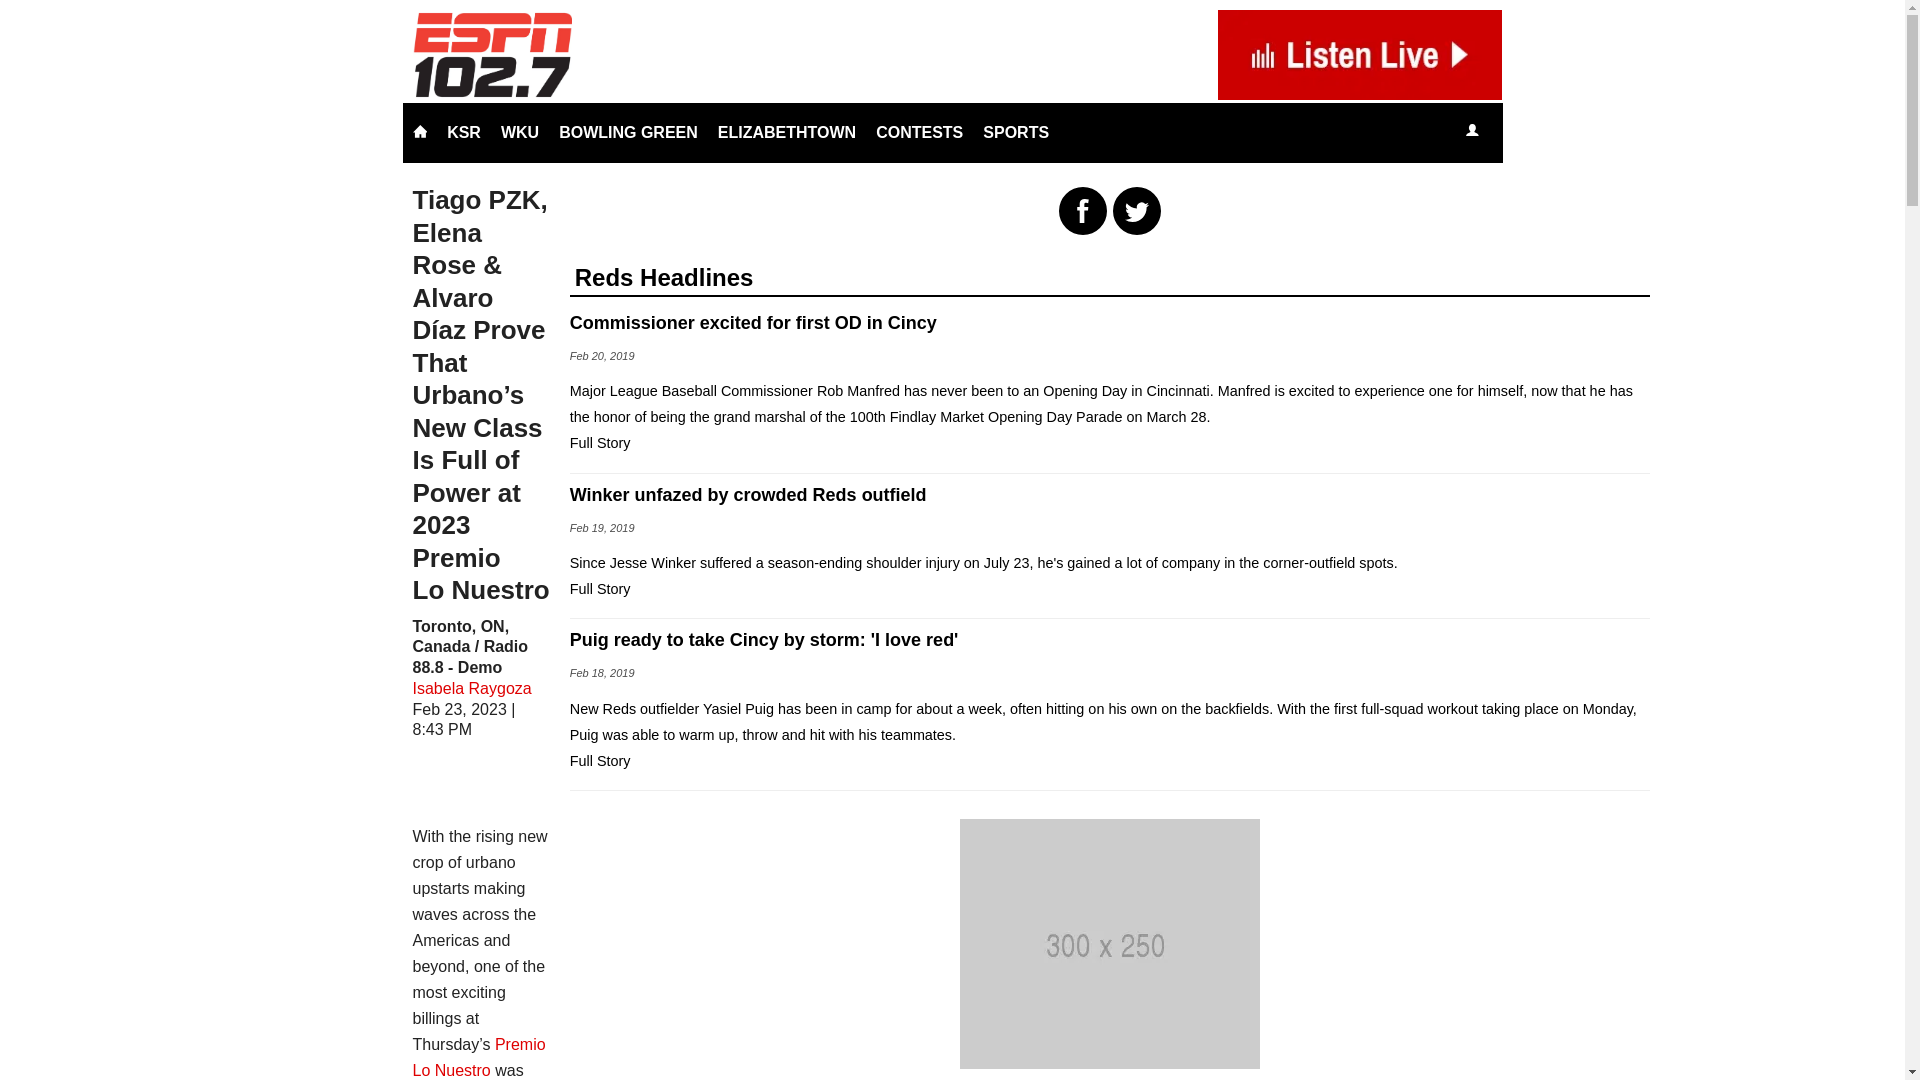  Describe the element at coordinates (919, 132) in the screenshot. I see `CONTESTS` at that location.